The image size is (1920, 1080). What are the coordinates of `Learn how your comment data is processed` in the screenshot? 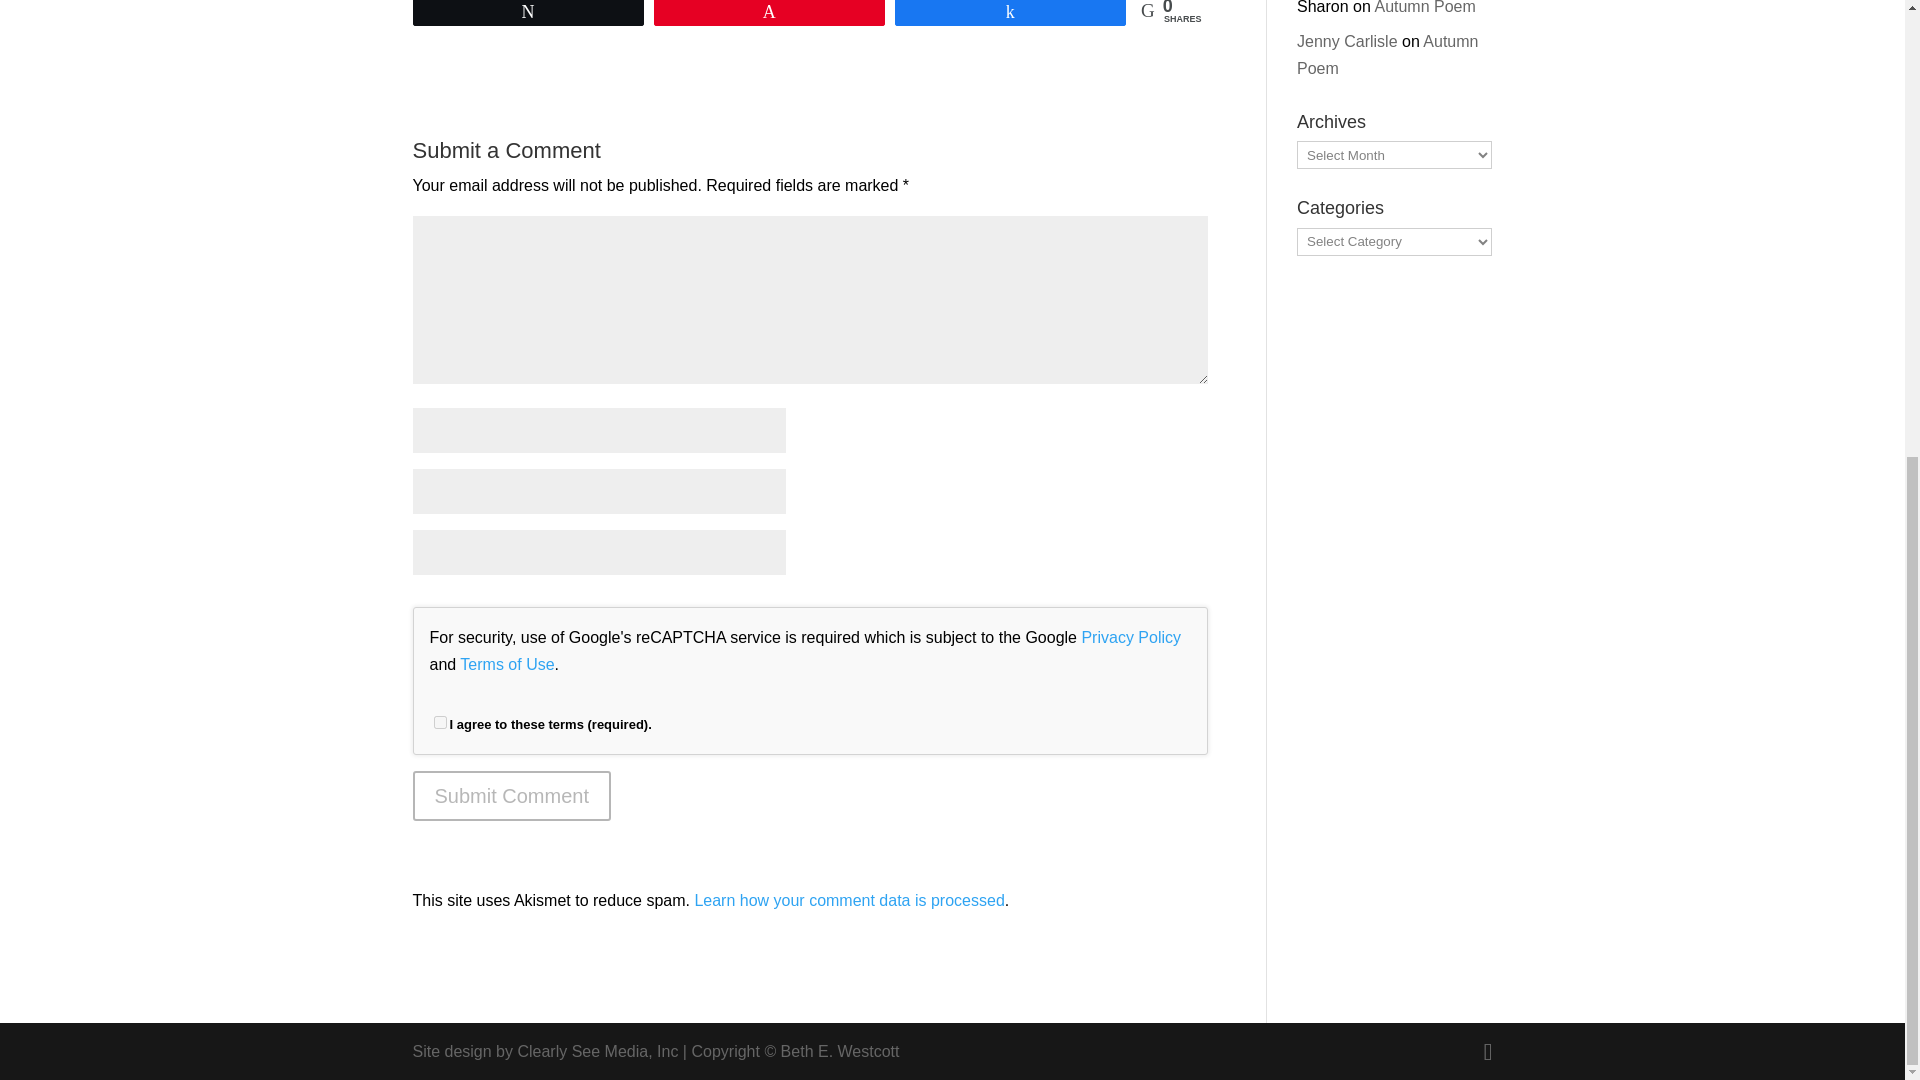 It's located at (848, 900).